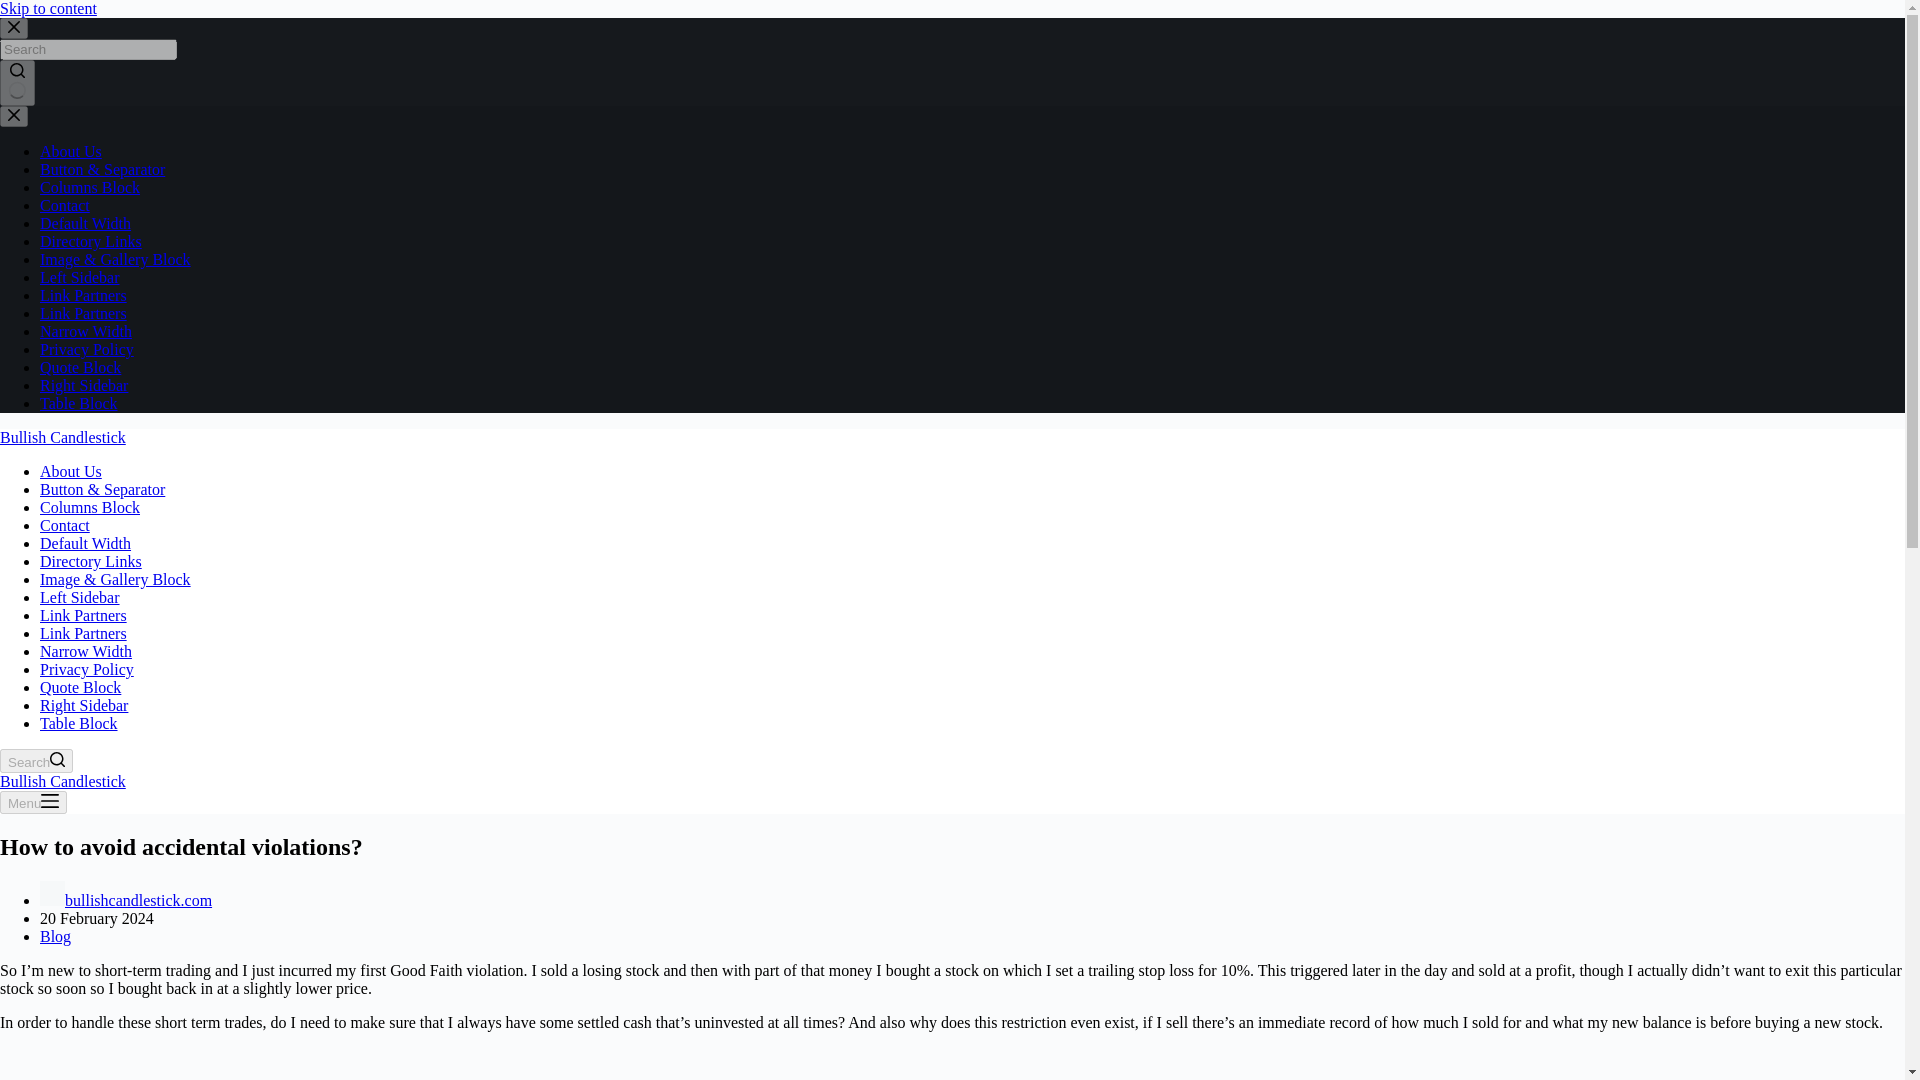 The height and width of the screenshot is (1080, 1920). I want to click on Link Partners, so click(83, 295).